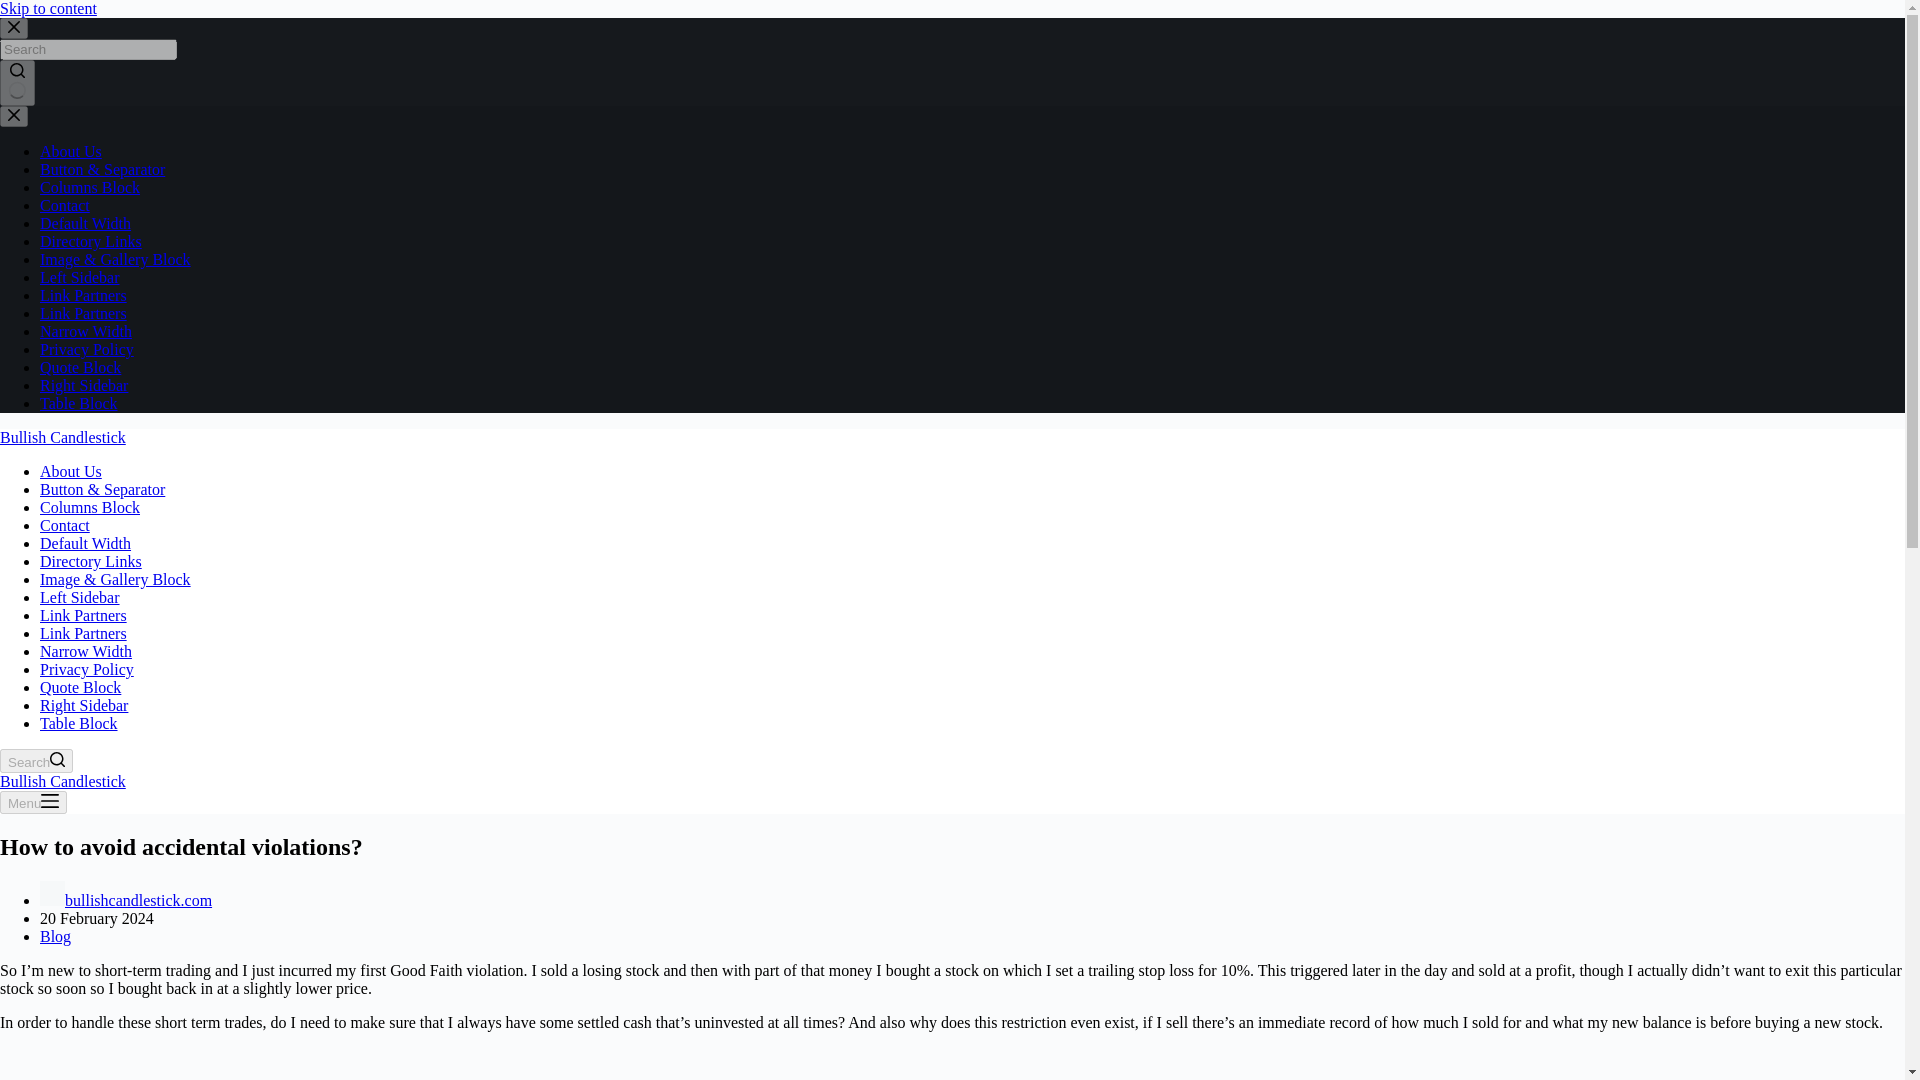 The height and width of the screenshot is (1080, 1920). I want to click on Link Partners, so click(83, 295).